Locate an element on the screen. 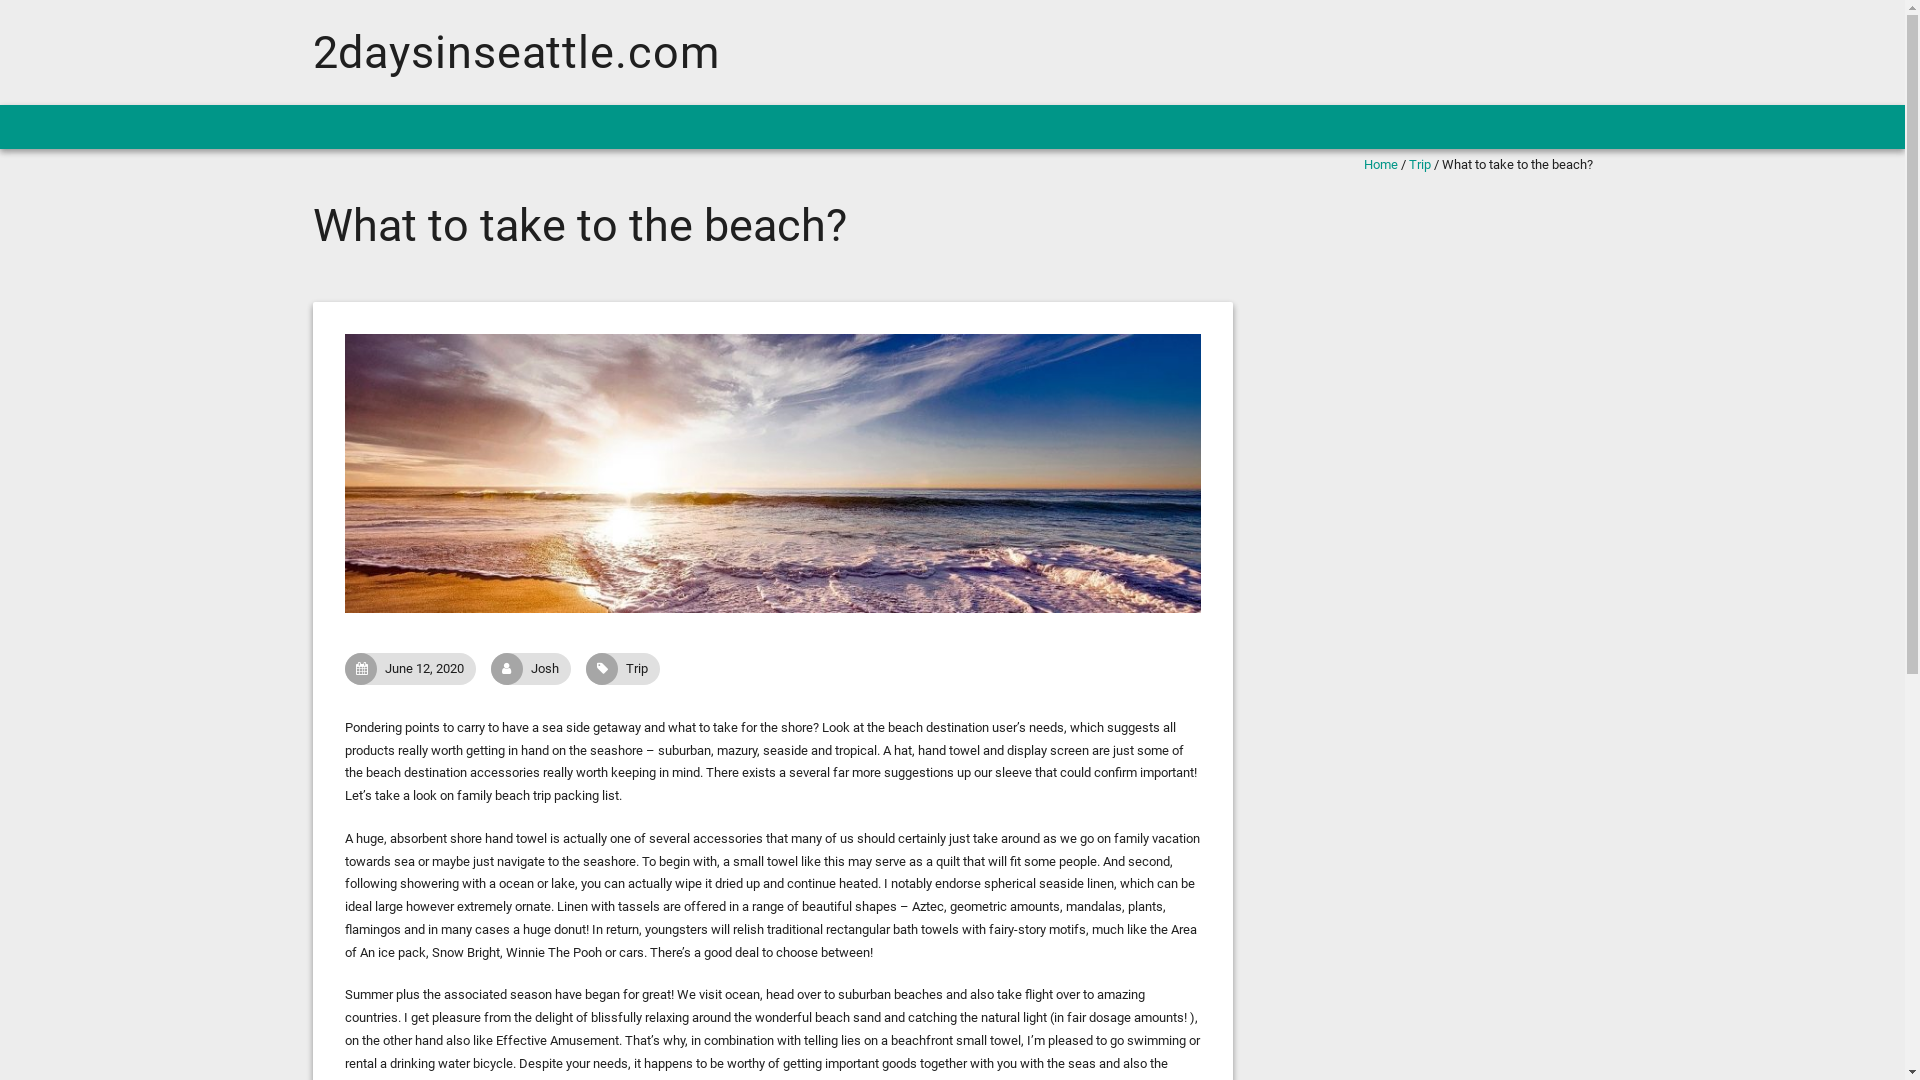 The image size is (1920, 1080). 2daysinseattle.com is located at coordinates (516, 52).